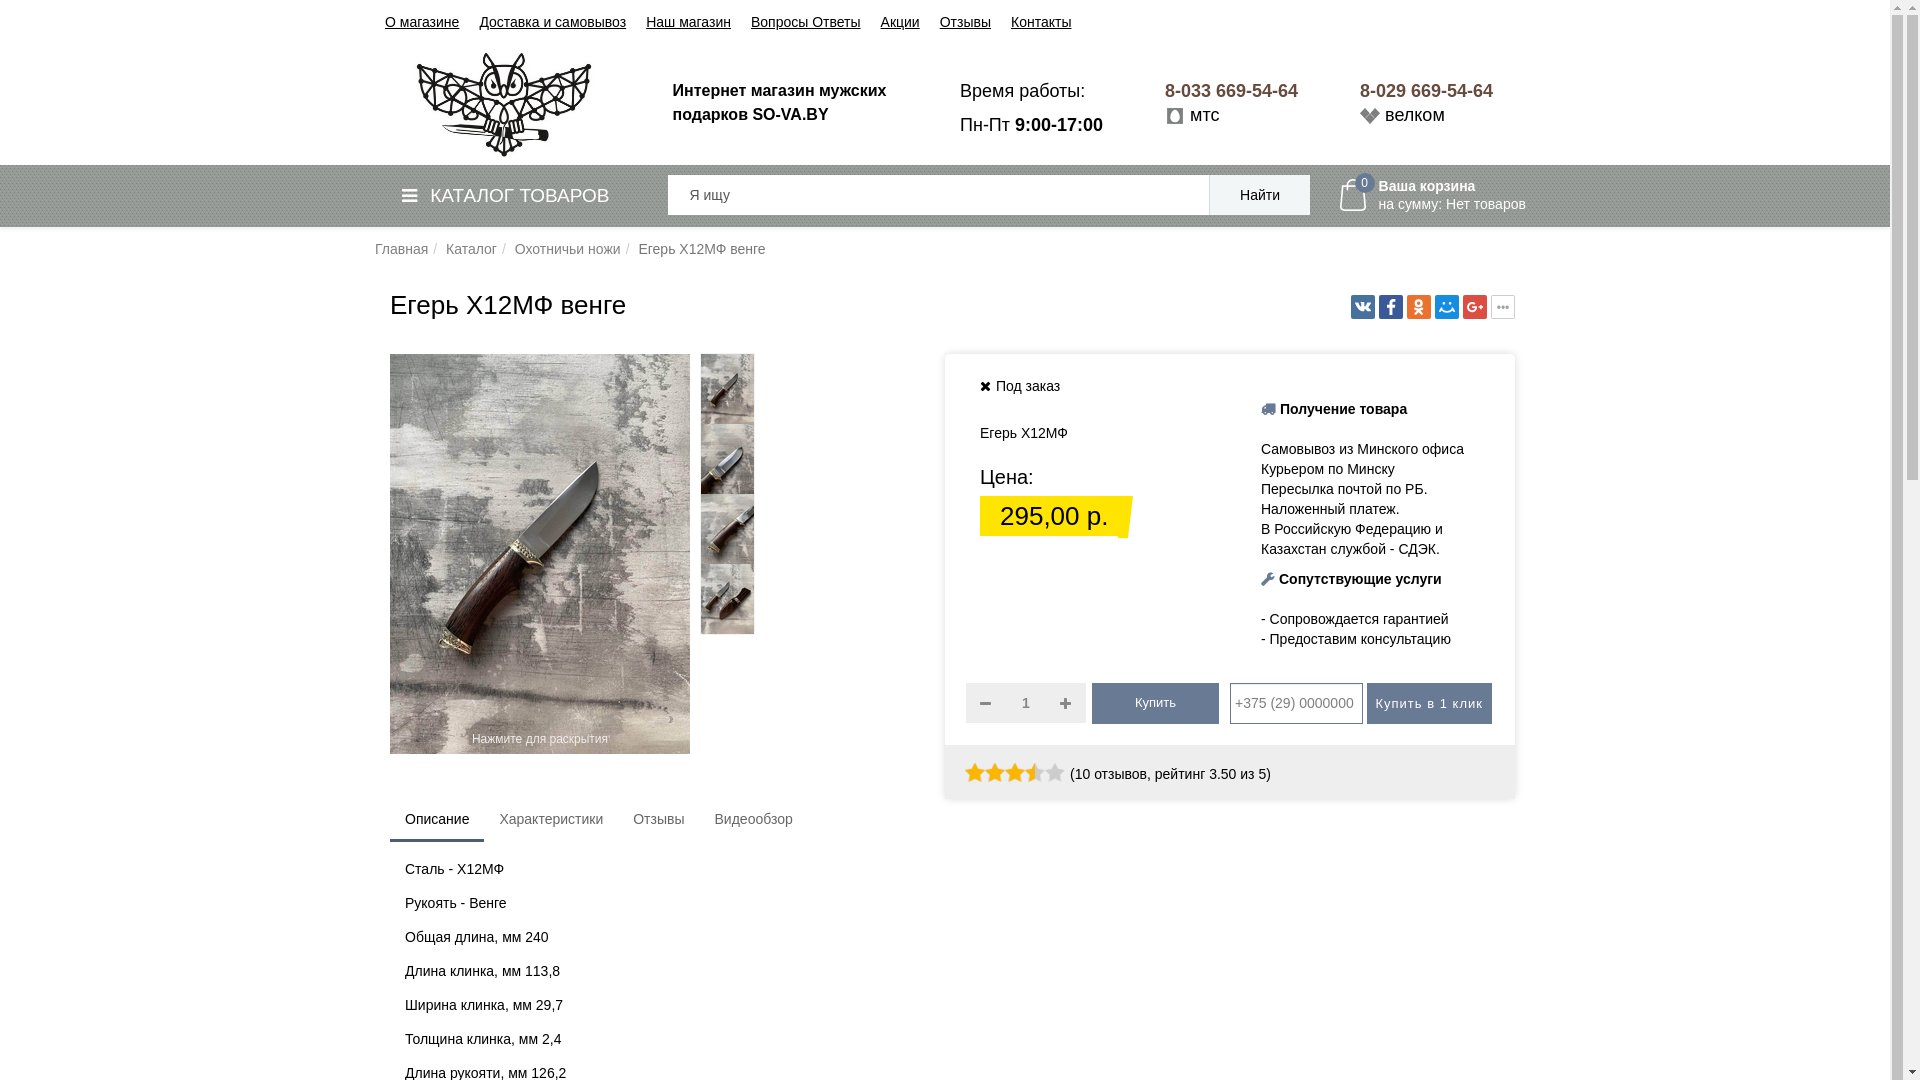  I want to click on 4, so click(1004, 773).